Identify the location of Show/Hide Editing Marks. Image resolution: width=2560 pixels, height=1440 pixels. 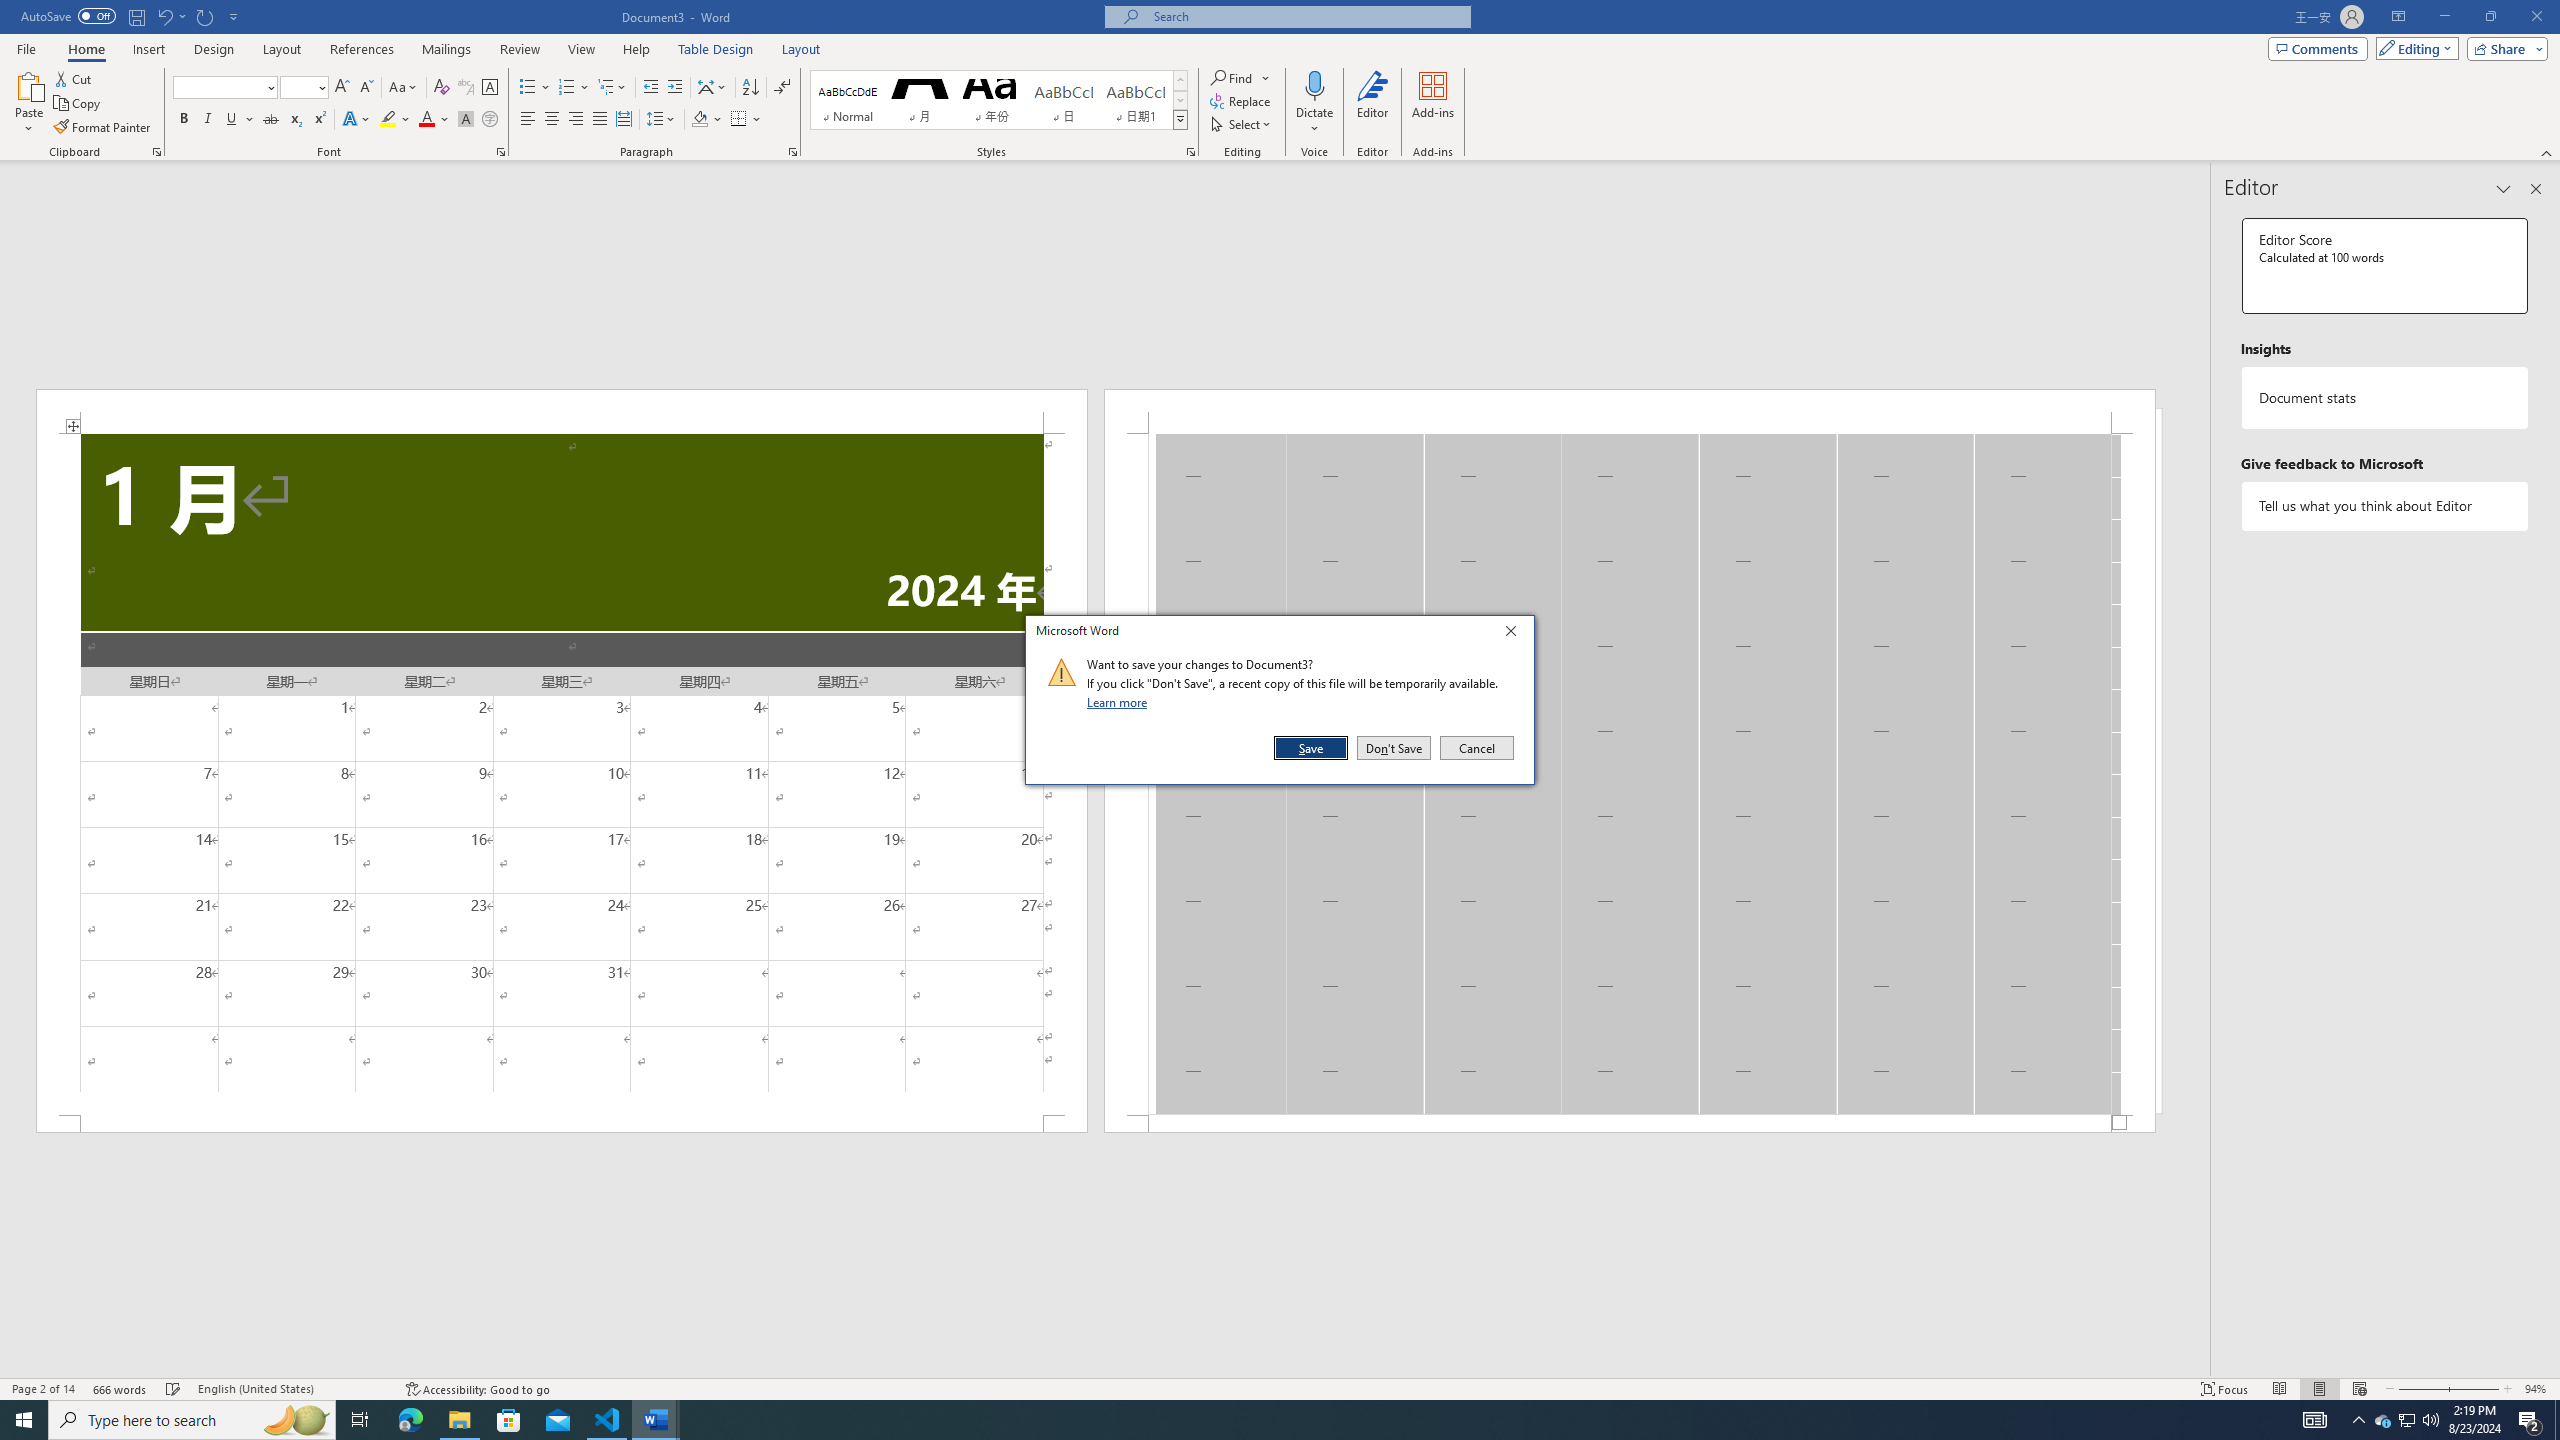
(782, 88).